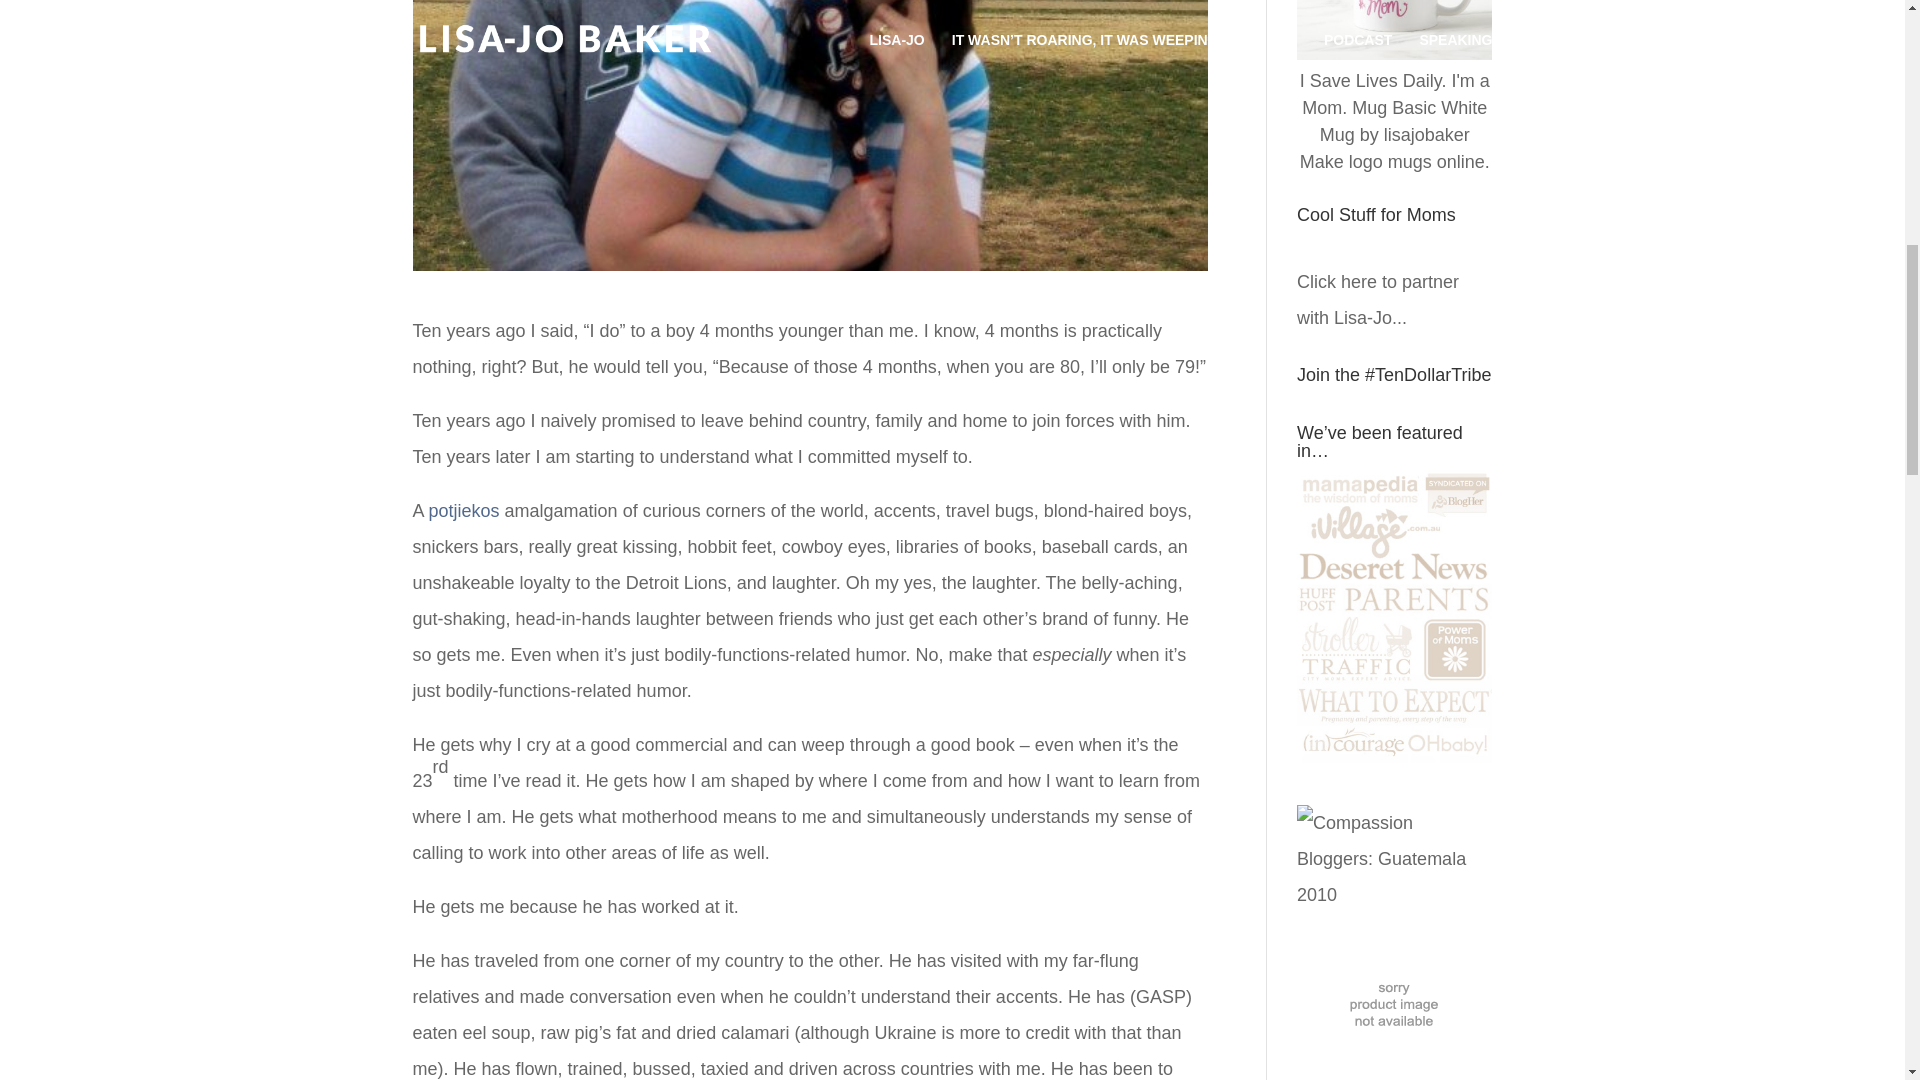 The image size is (1920, 1080). Describe the element at coordinates (1390, 162) in the screenshot. I see `logo mugs` at that location.